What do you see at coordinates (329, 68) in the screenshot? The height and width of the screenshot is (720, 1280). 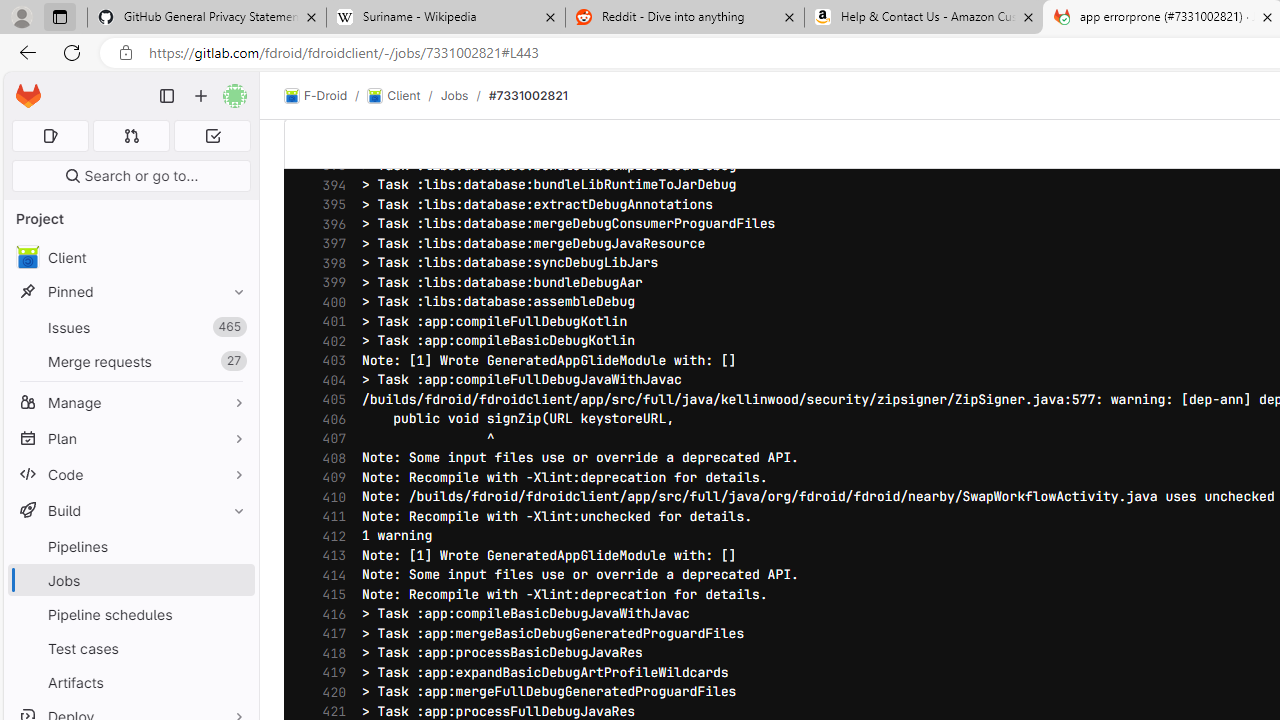 I see `388` at bounding box center [329, 68].